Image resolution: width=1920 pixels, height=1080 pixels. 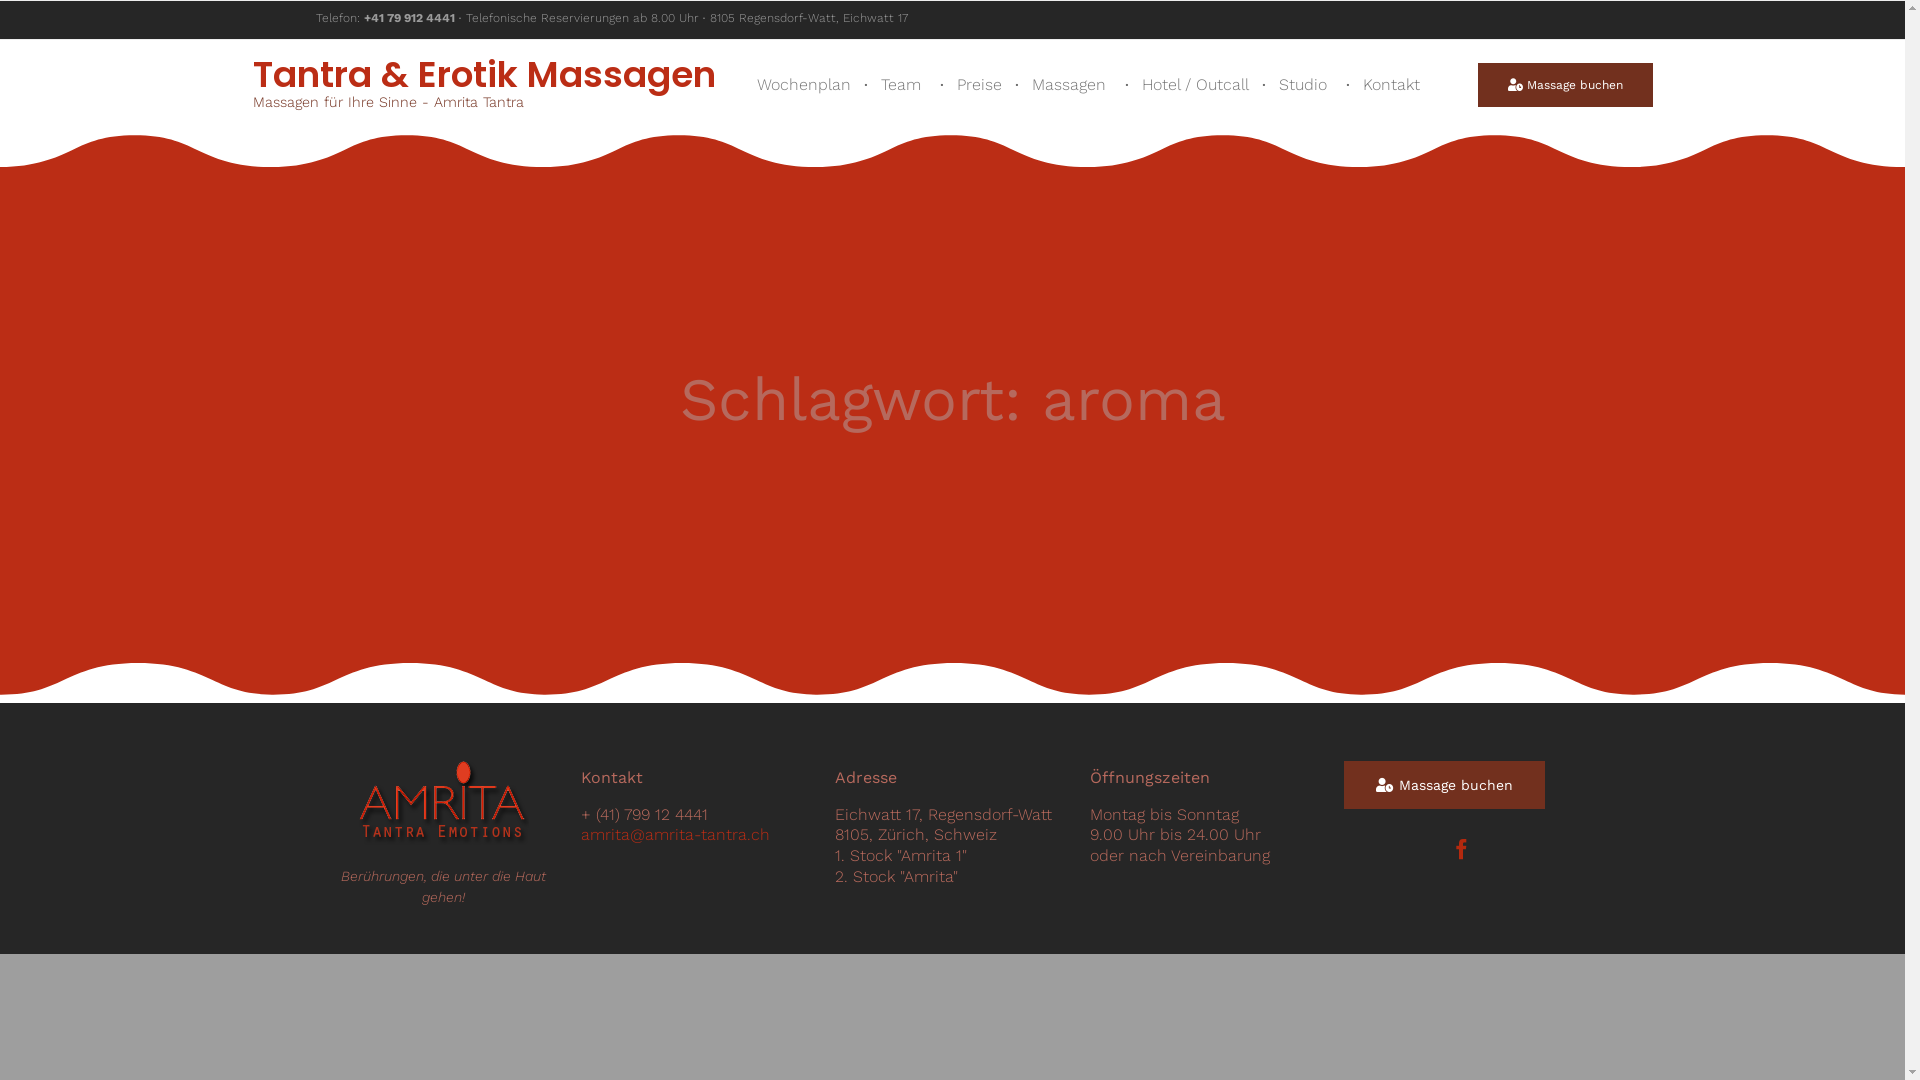 I want to click on amrita@amrita-tantra.ch, so click(x=676, y=835).